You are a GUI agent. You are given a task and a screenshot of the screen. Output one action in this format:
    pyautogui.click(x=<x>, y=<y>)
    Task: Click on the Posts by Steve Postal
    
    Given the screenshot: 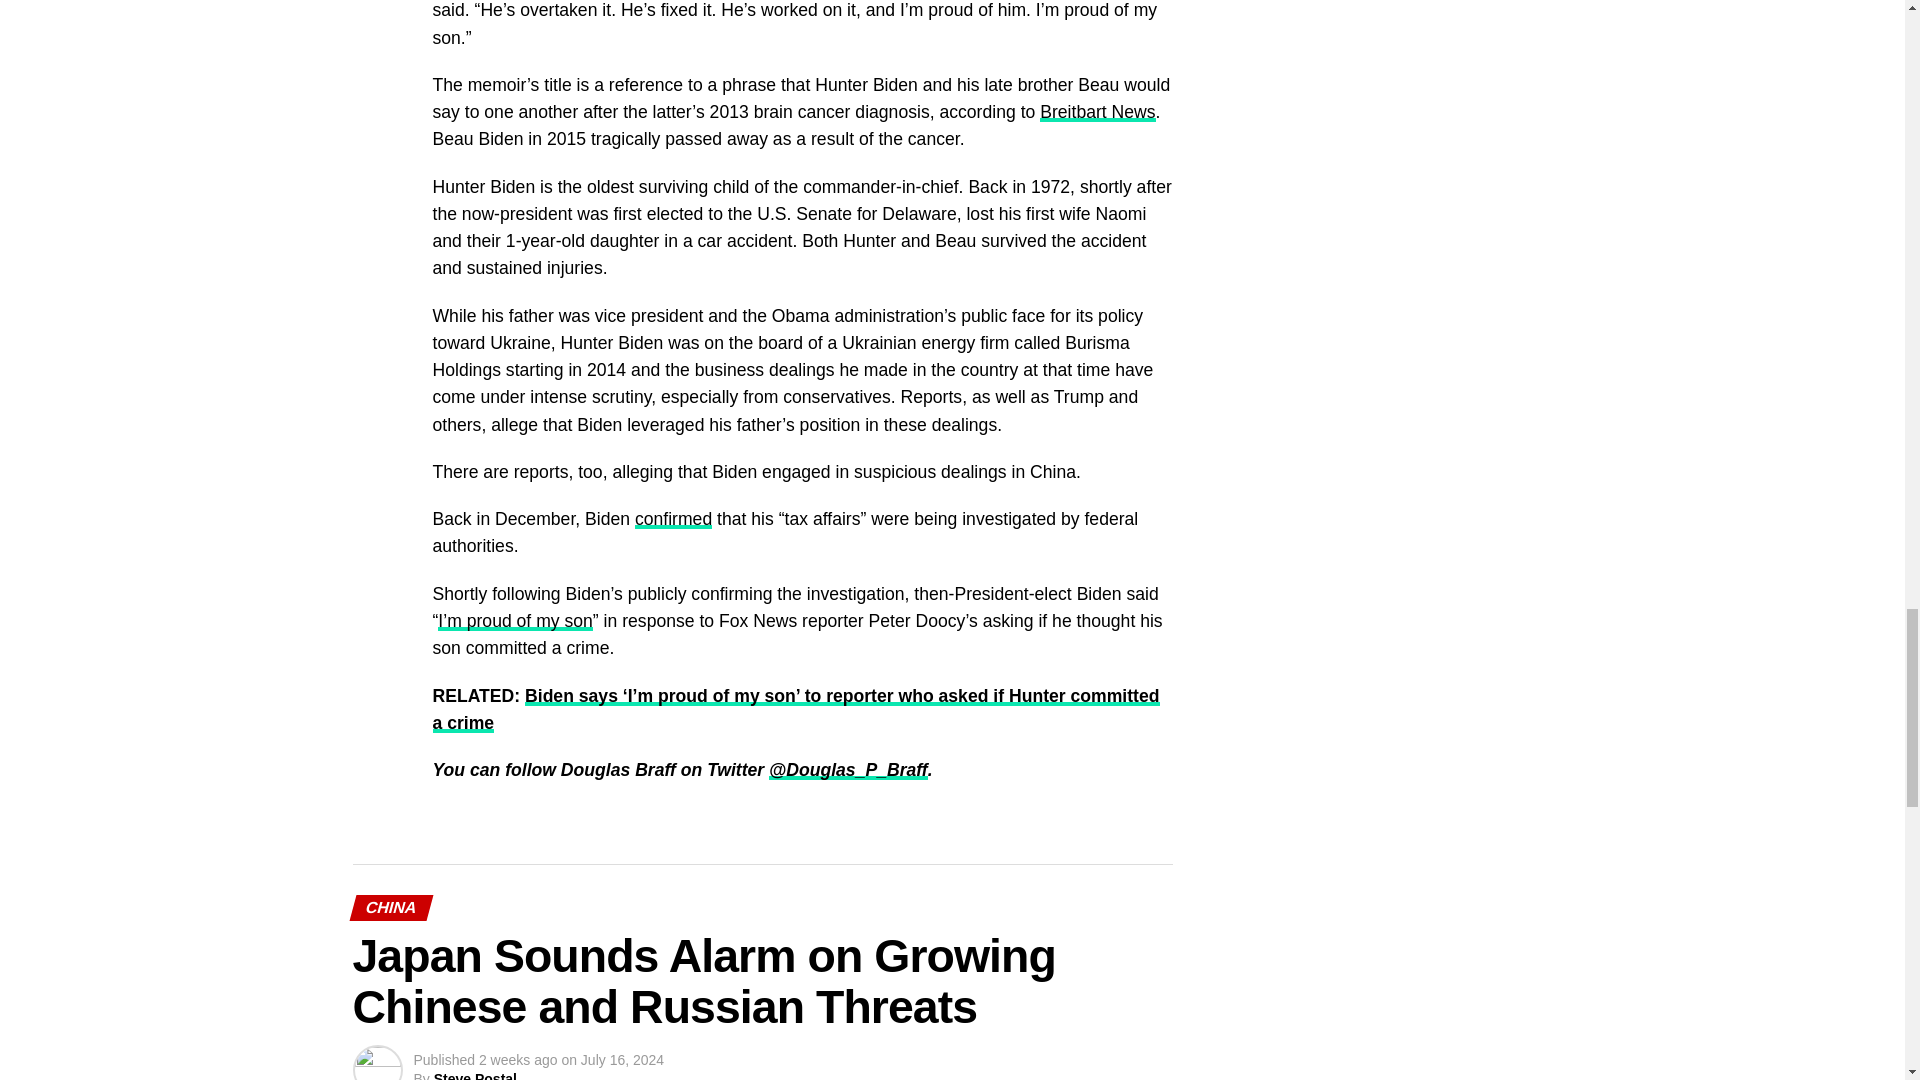 What is the action you would take?
    pyautogui.click(x=474, y=1076)
    